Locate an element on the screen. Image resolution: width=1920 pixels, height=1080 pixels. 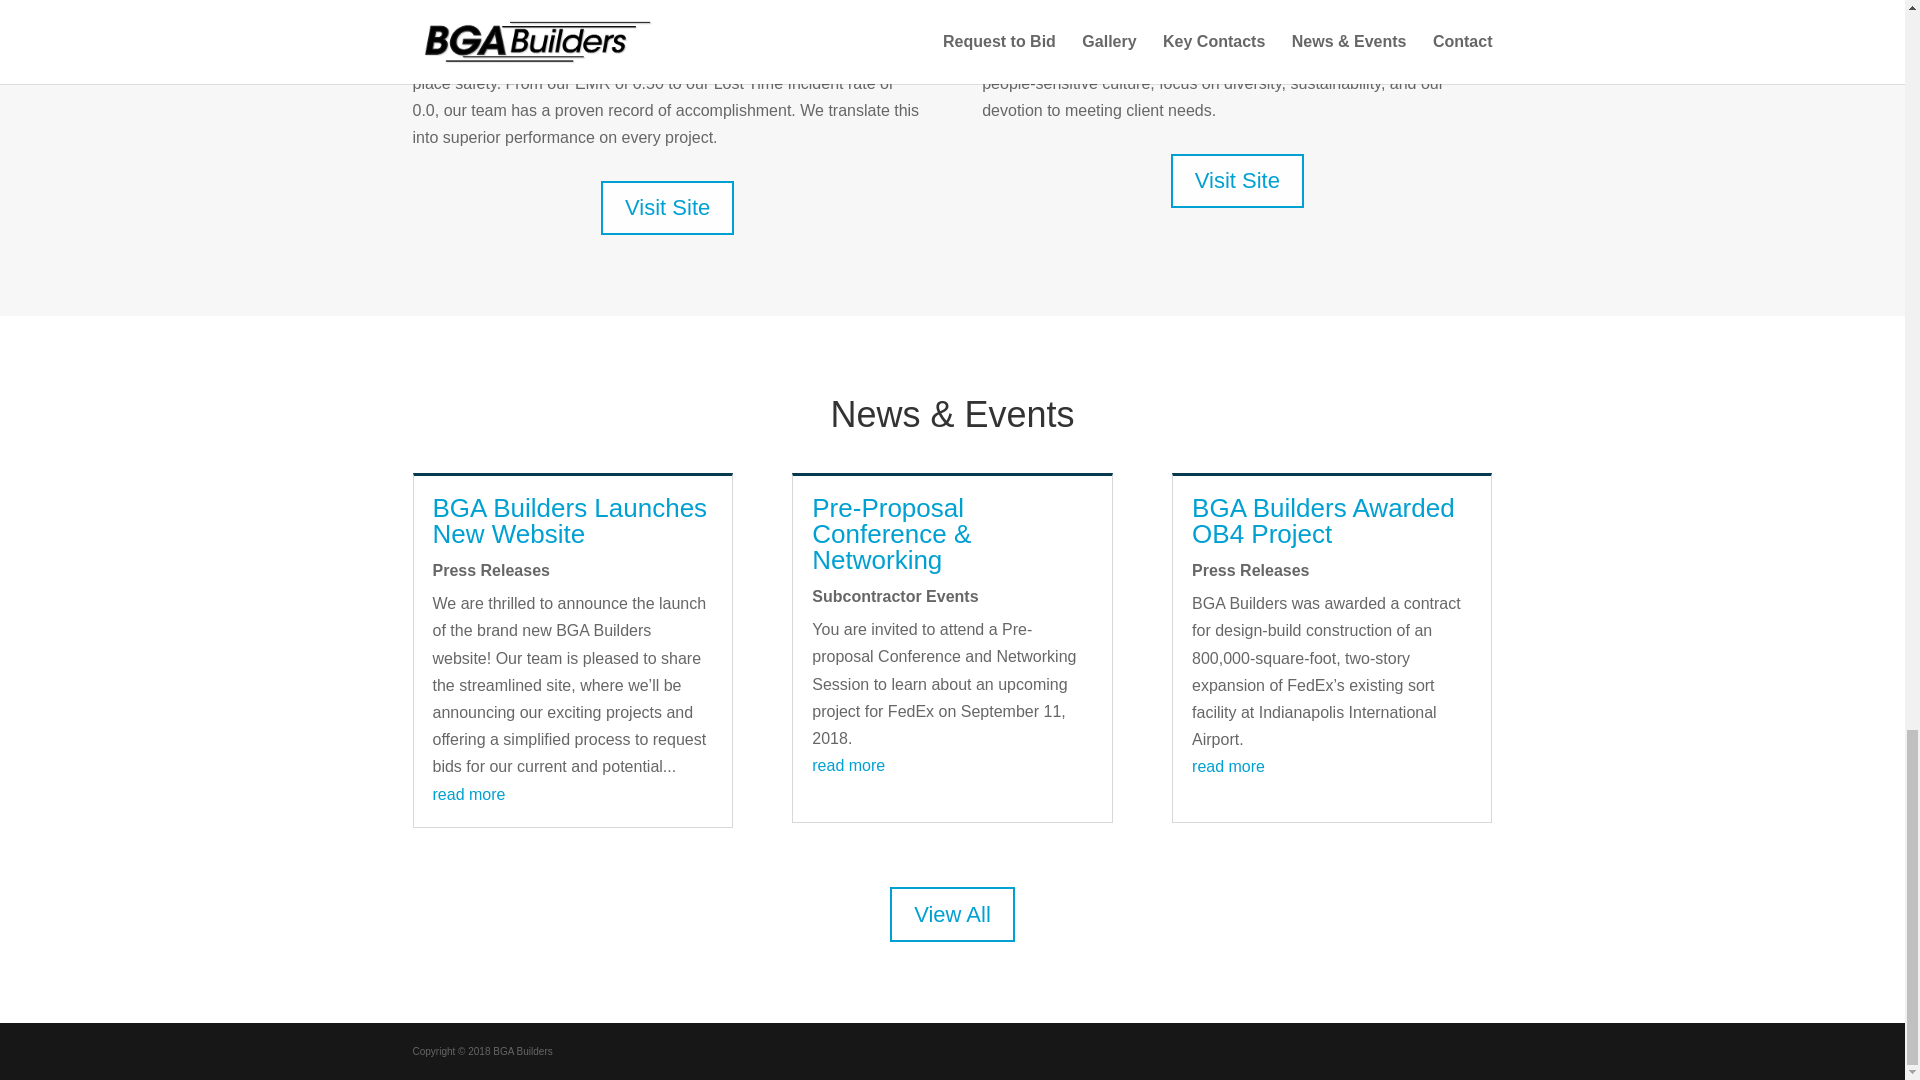
Visit Site is located at coordinates (666, 208).